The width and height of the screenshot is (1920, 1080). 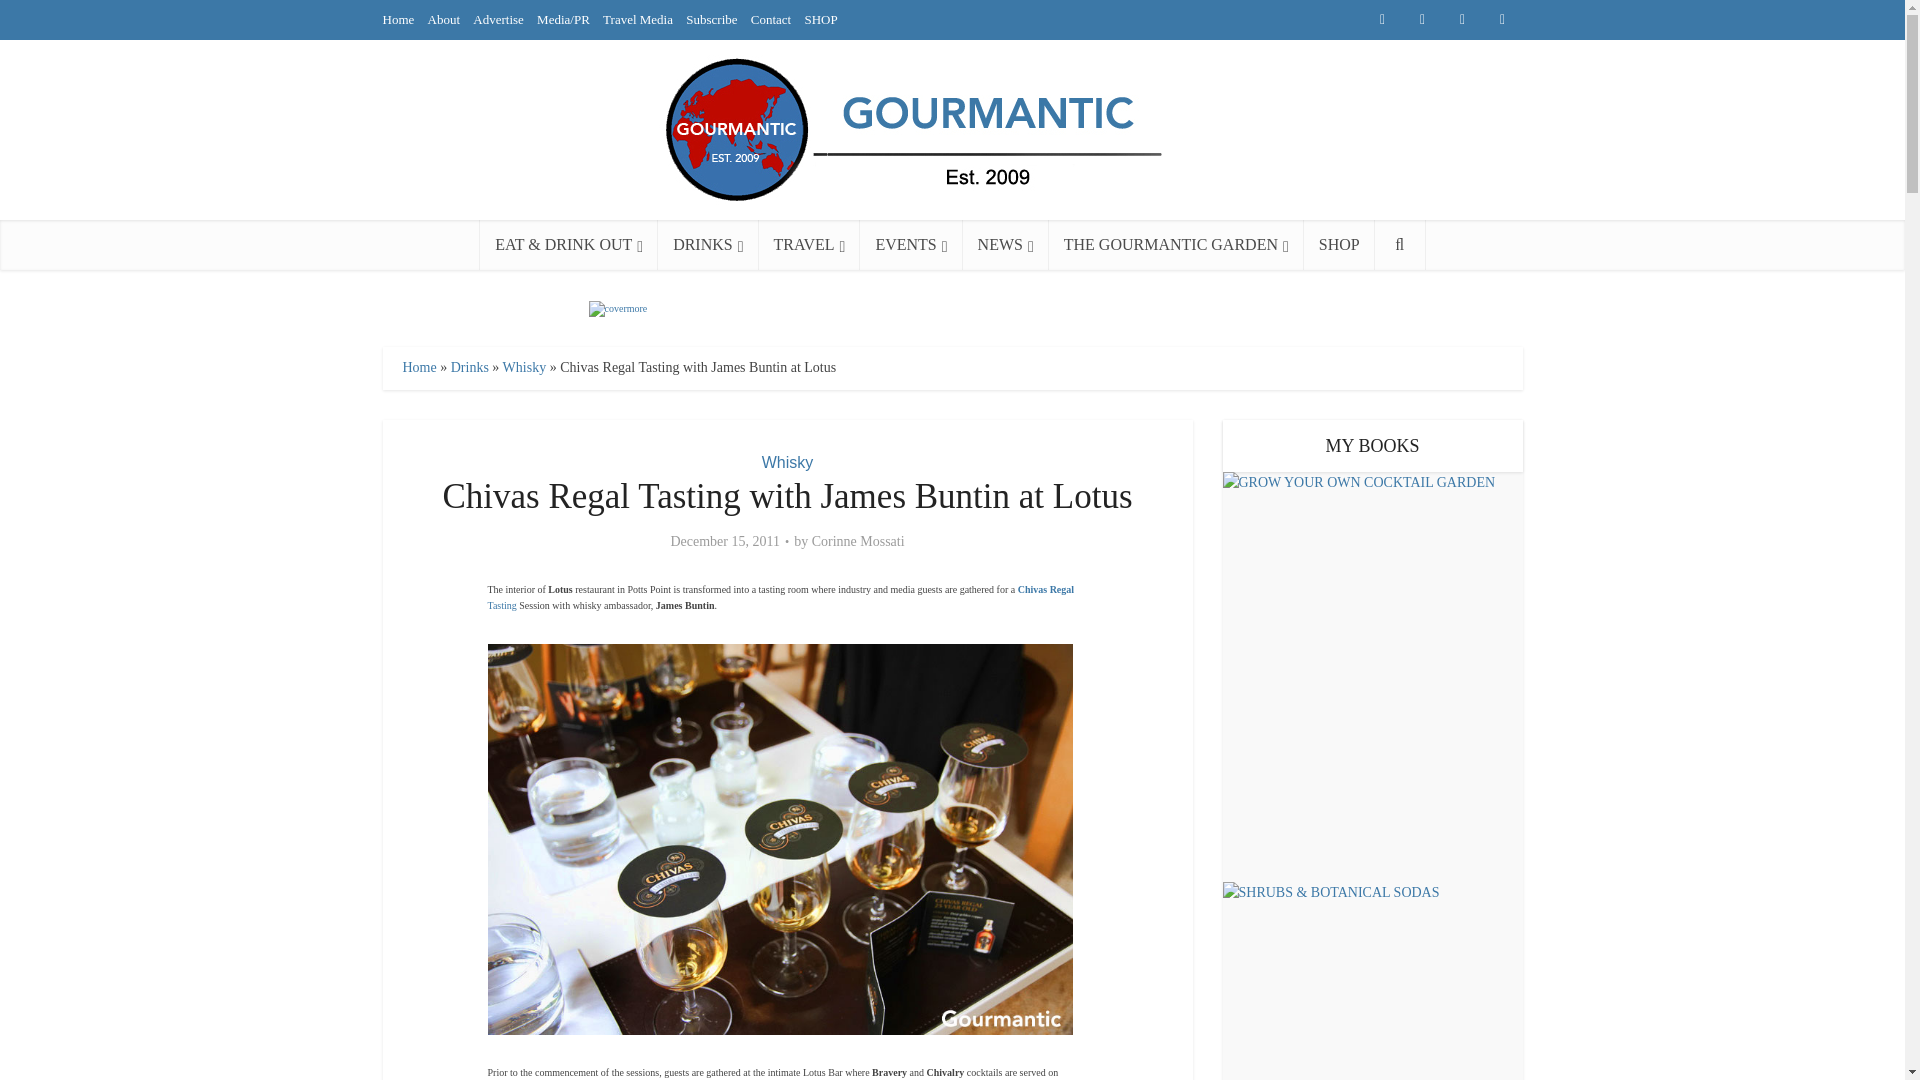 I want to click on Advertise, so click(x=498, y=19).